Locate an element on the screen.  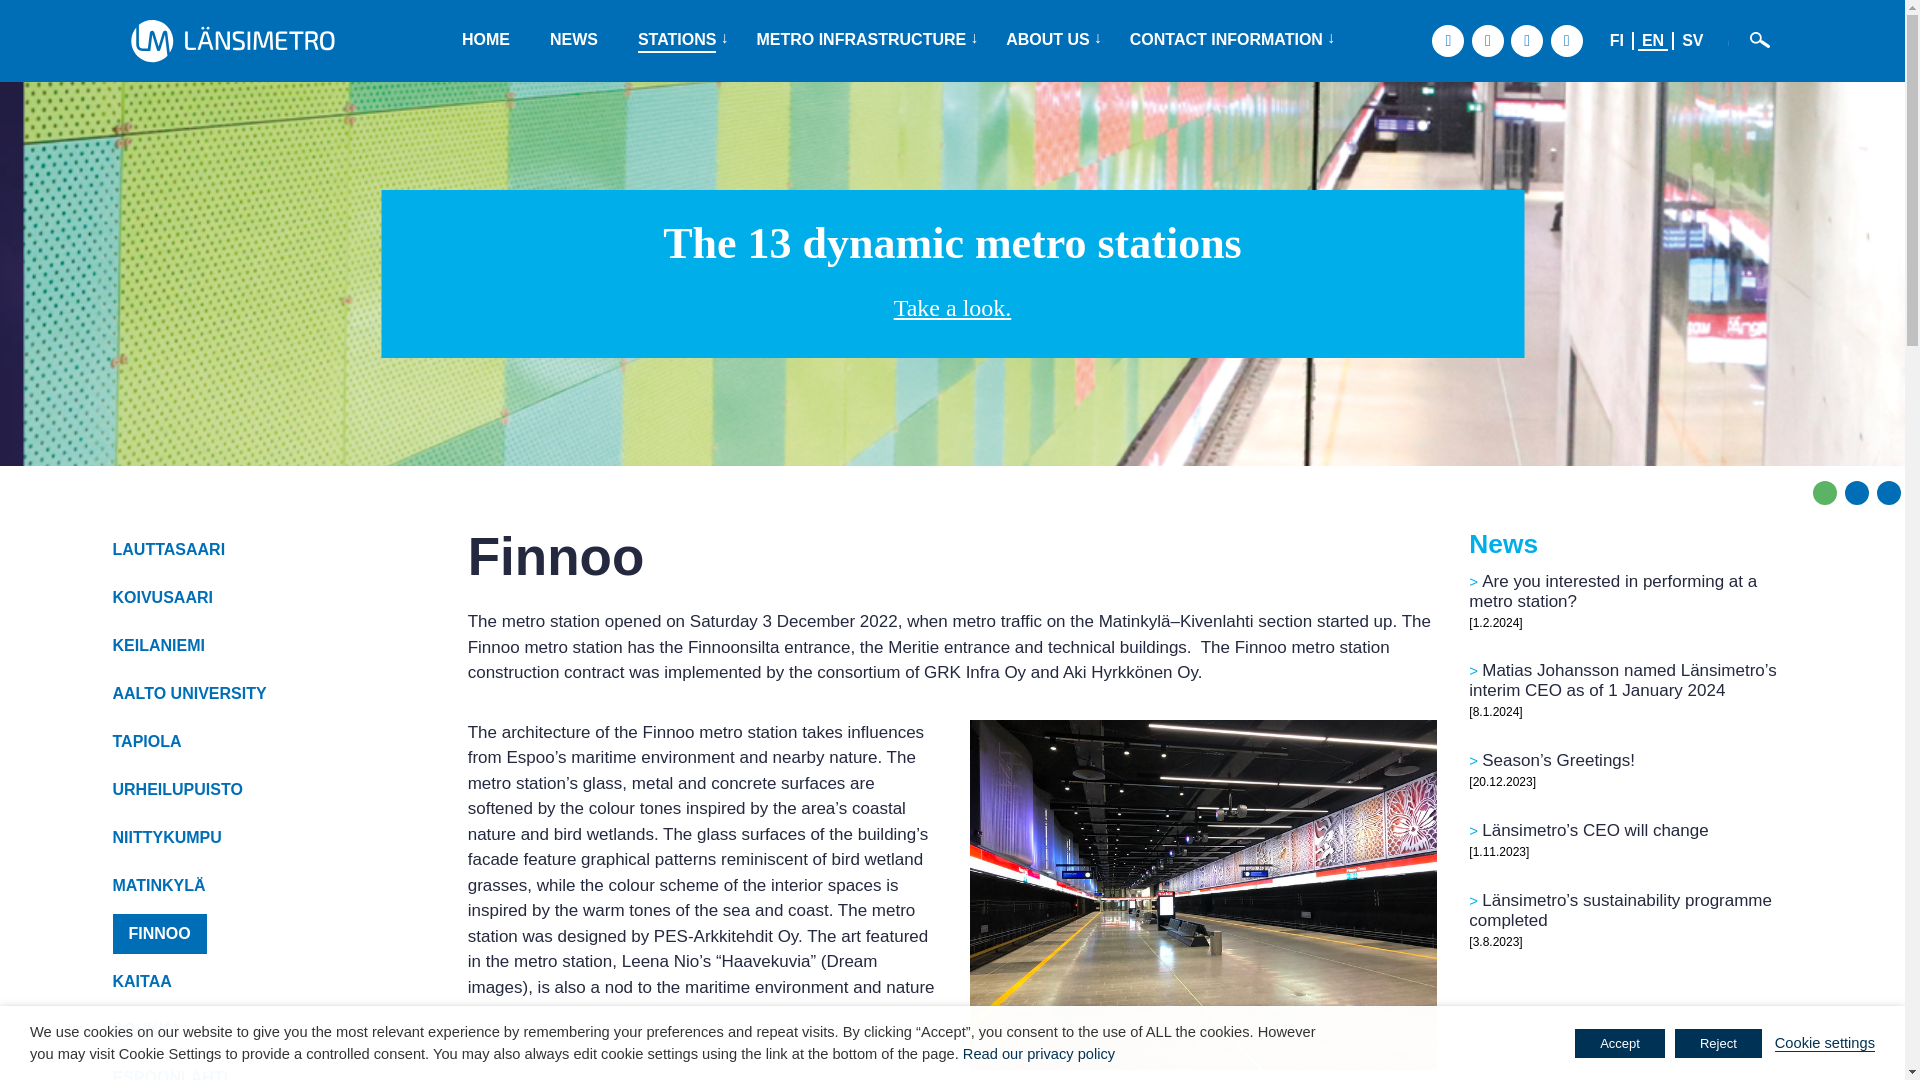
STATIONS is located at coordinates (676, 40).